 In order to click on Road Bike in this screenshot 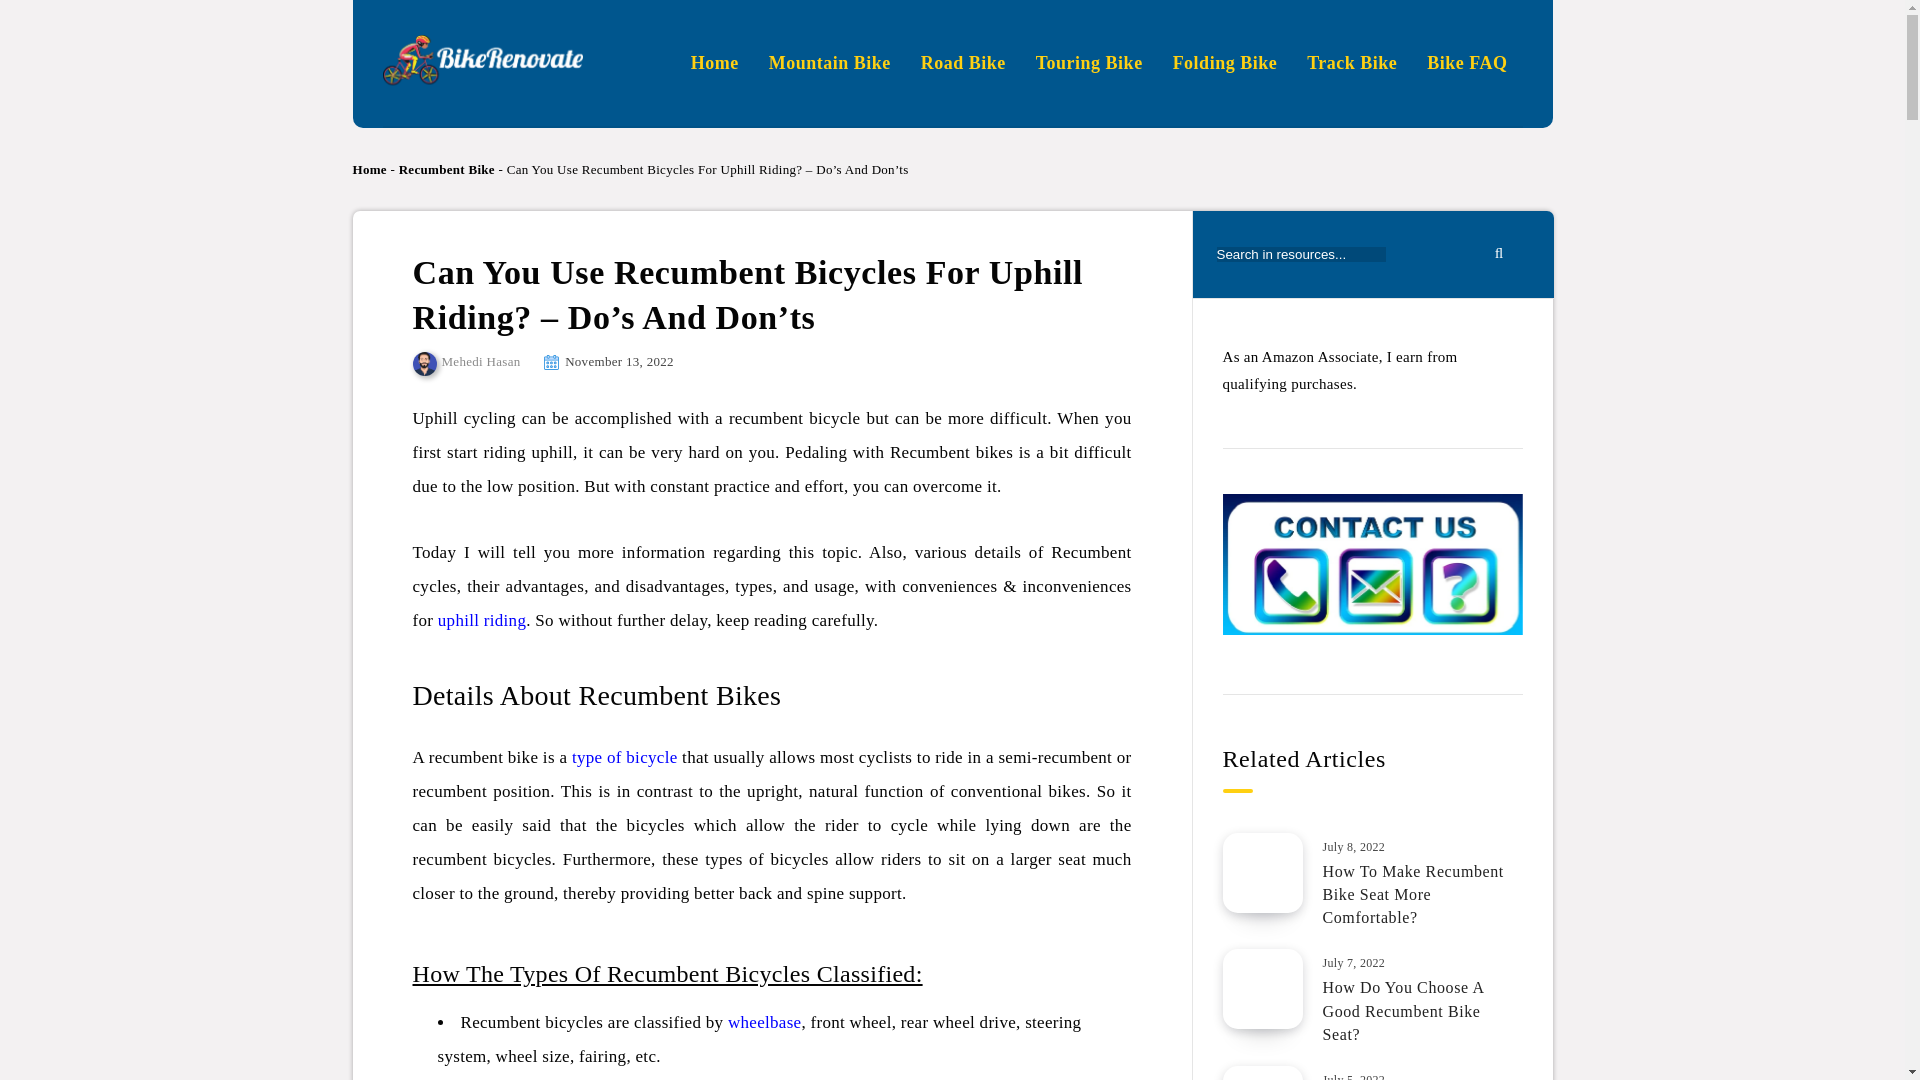, I will do `click(964, 62)`.